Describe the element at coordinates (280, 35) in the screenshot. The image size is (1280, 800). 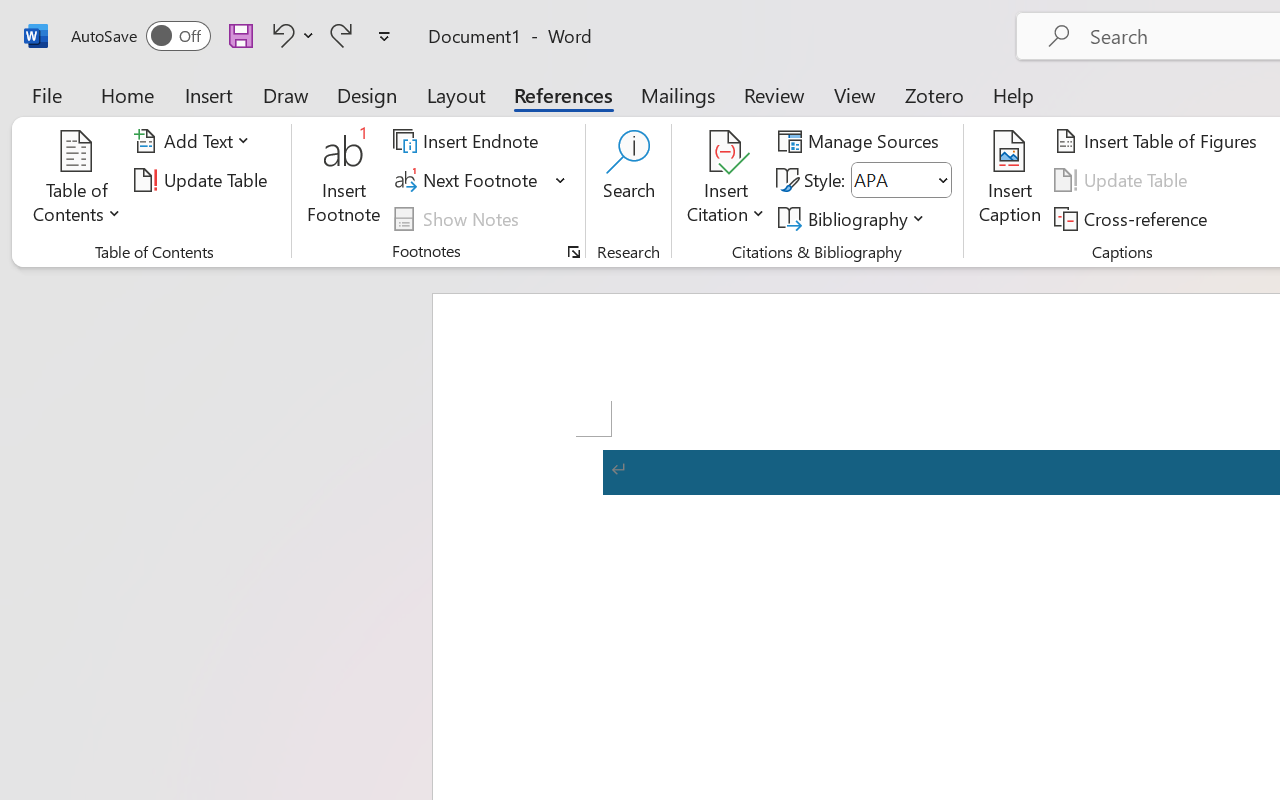
I see `Undo Apply Quick Style Set` at that location.